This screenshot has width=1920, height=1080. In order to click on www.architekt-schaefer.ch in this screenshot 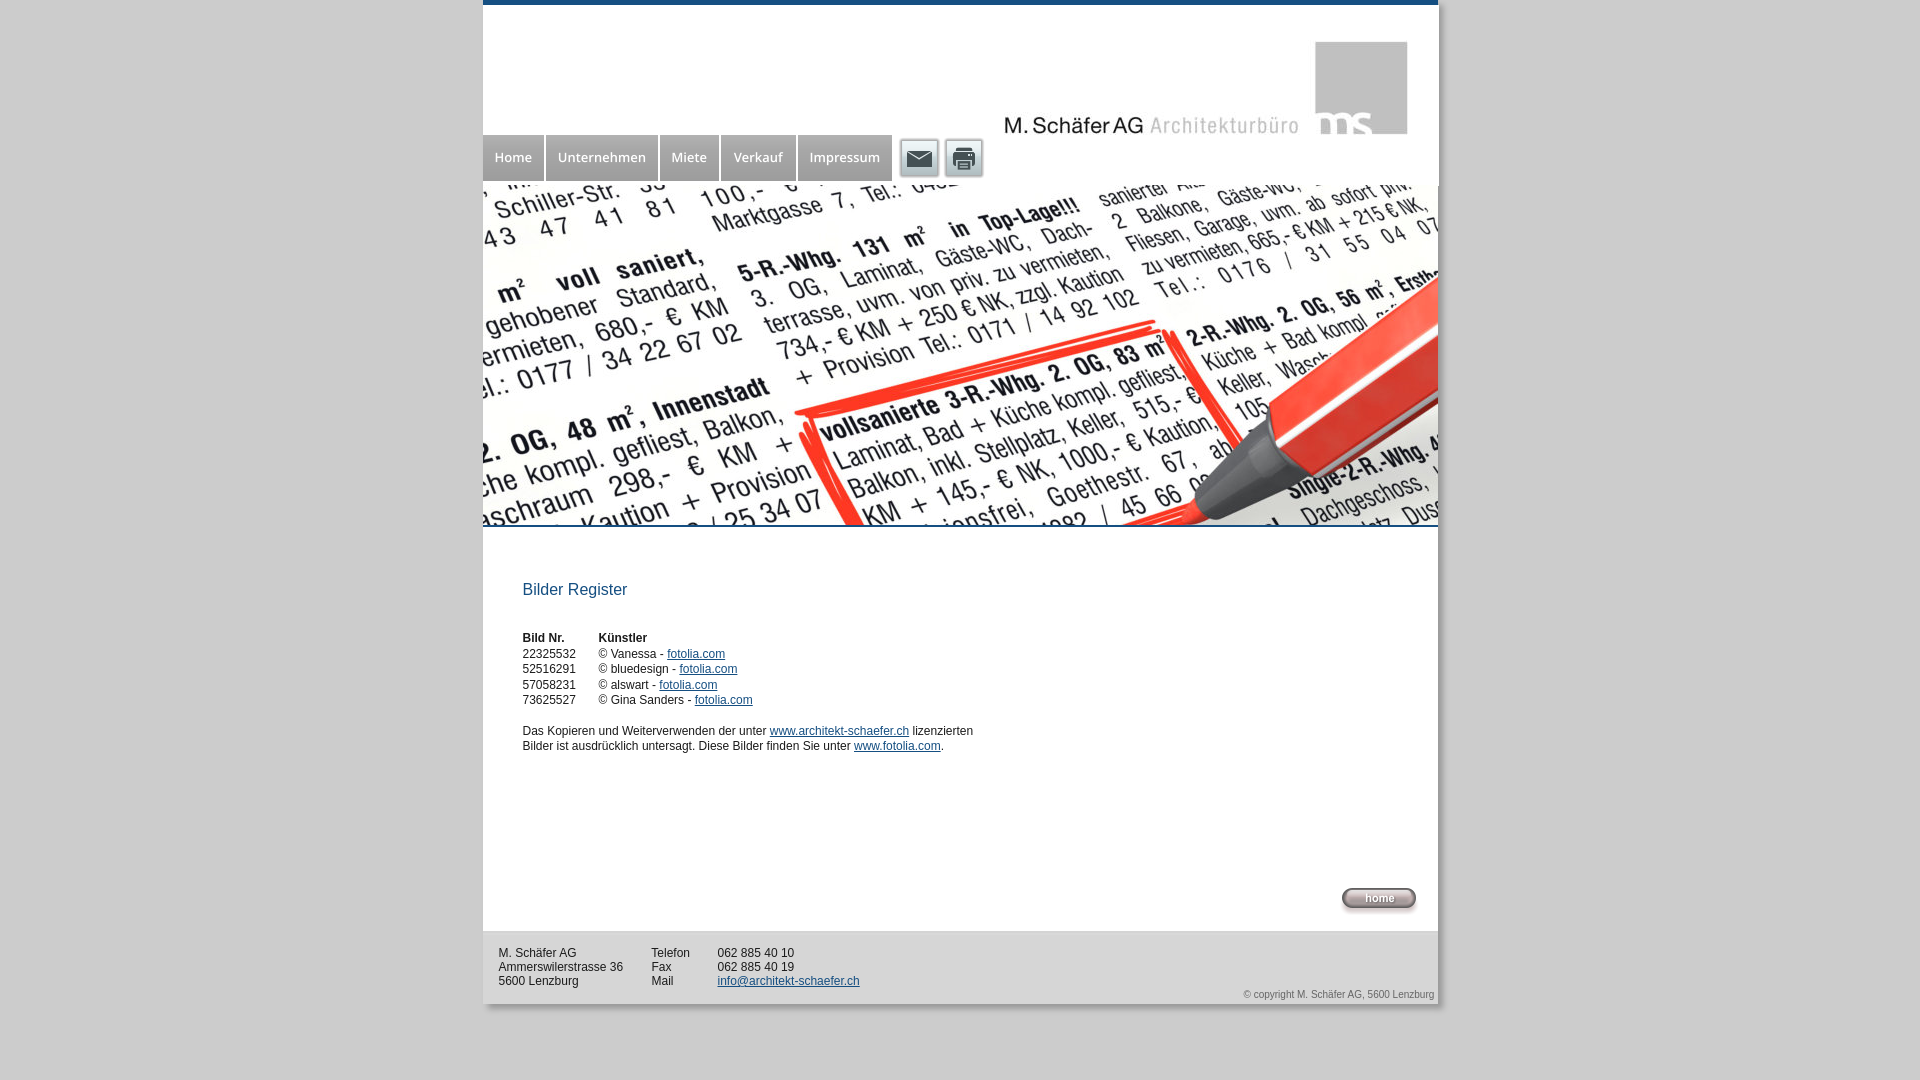, I will do `click(840, 731)`.